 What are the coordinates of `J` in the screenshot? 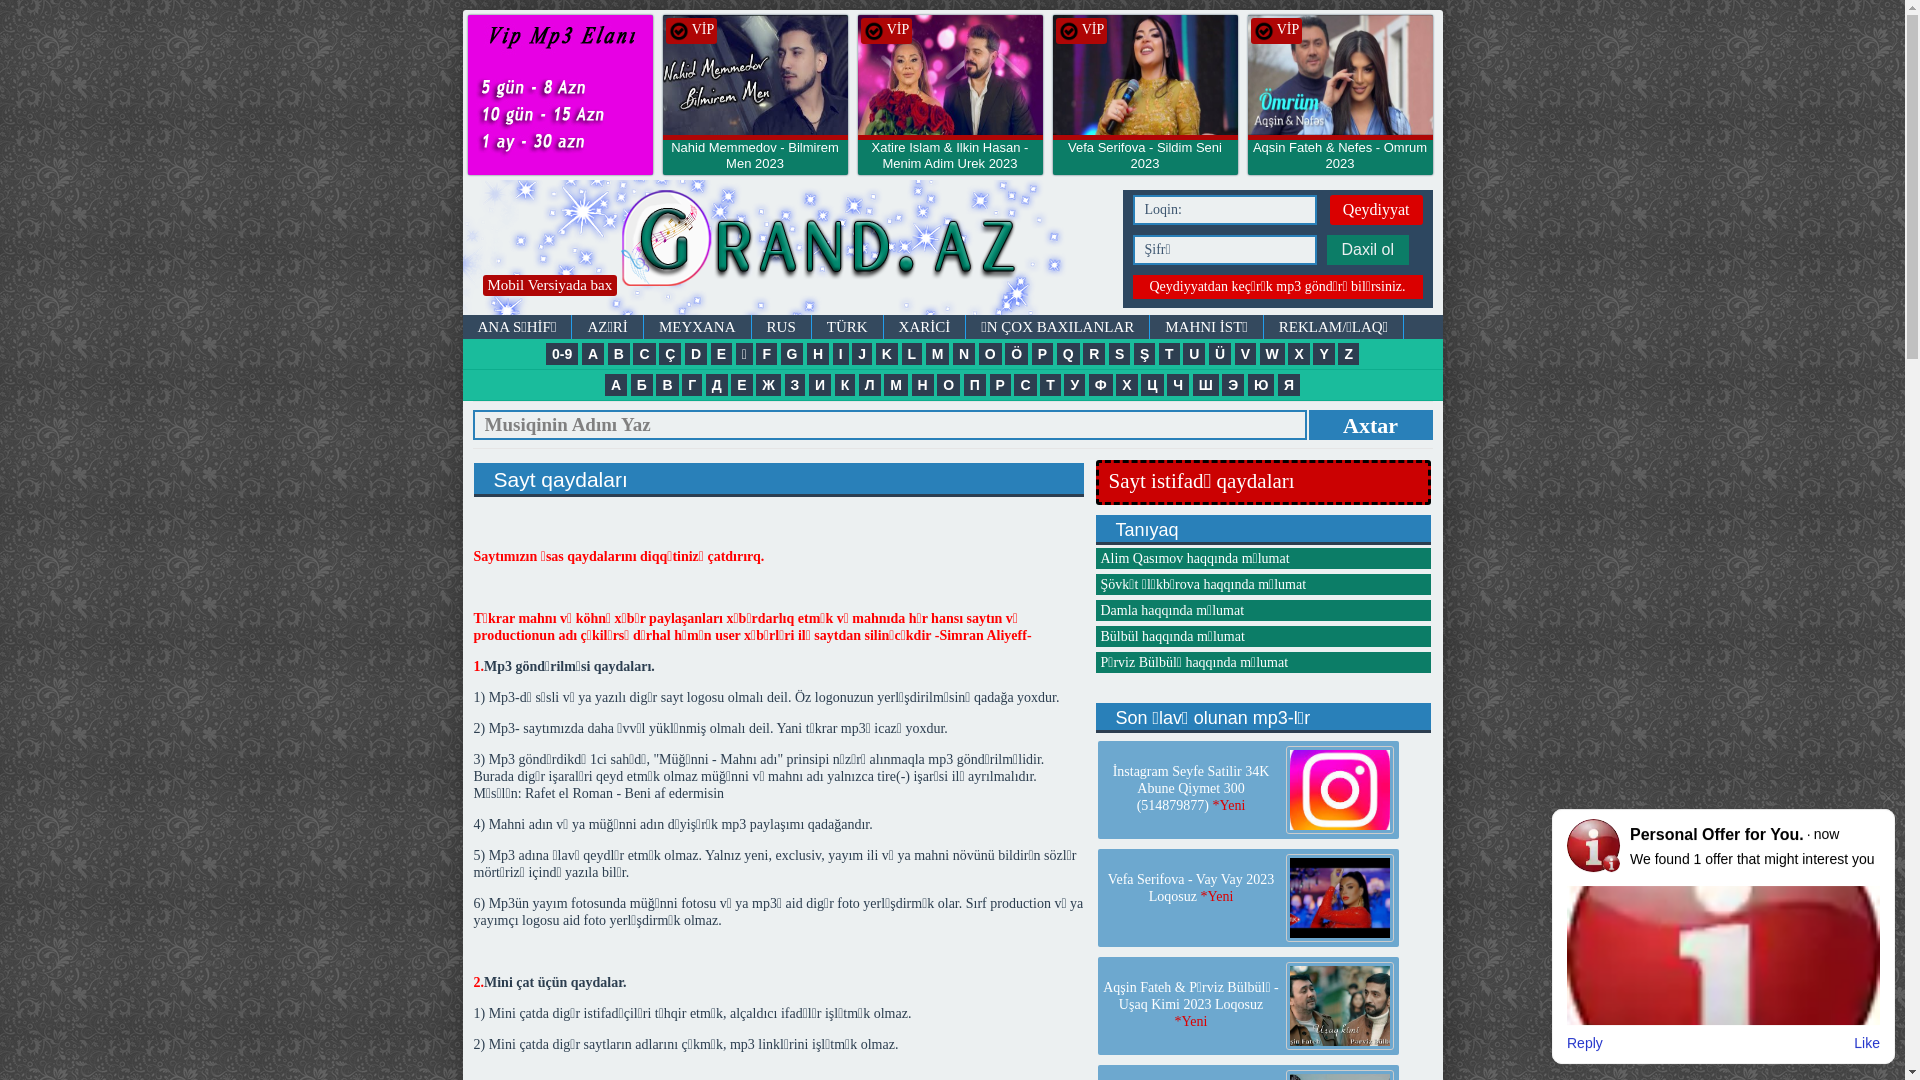 It's located at (862, 354).